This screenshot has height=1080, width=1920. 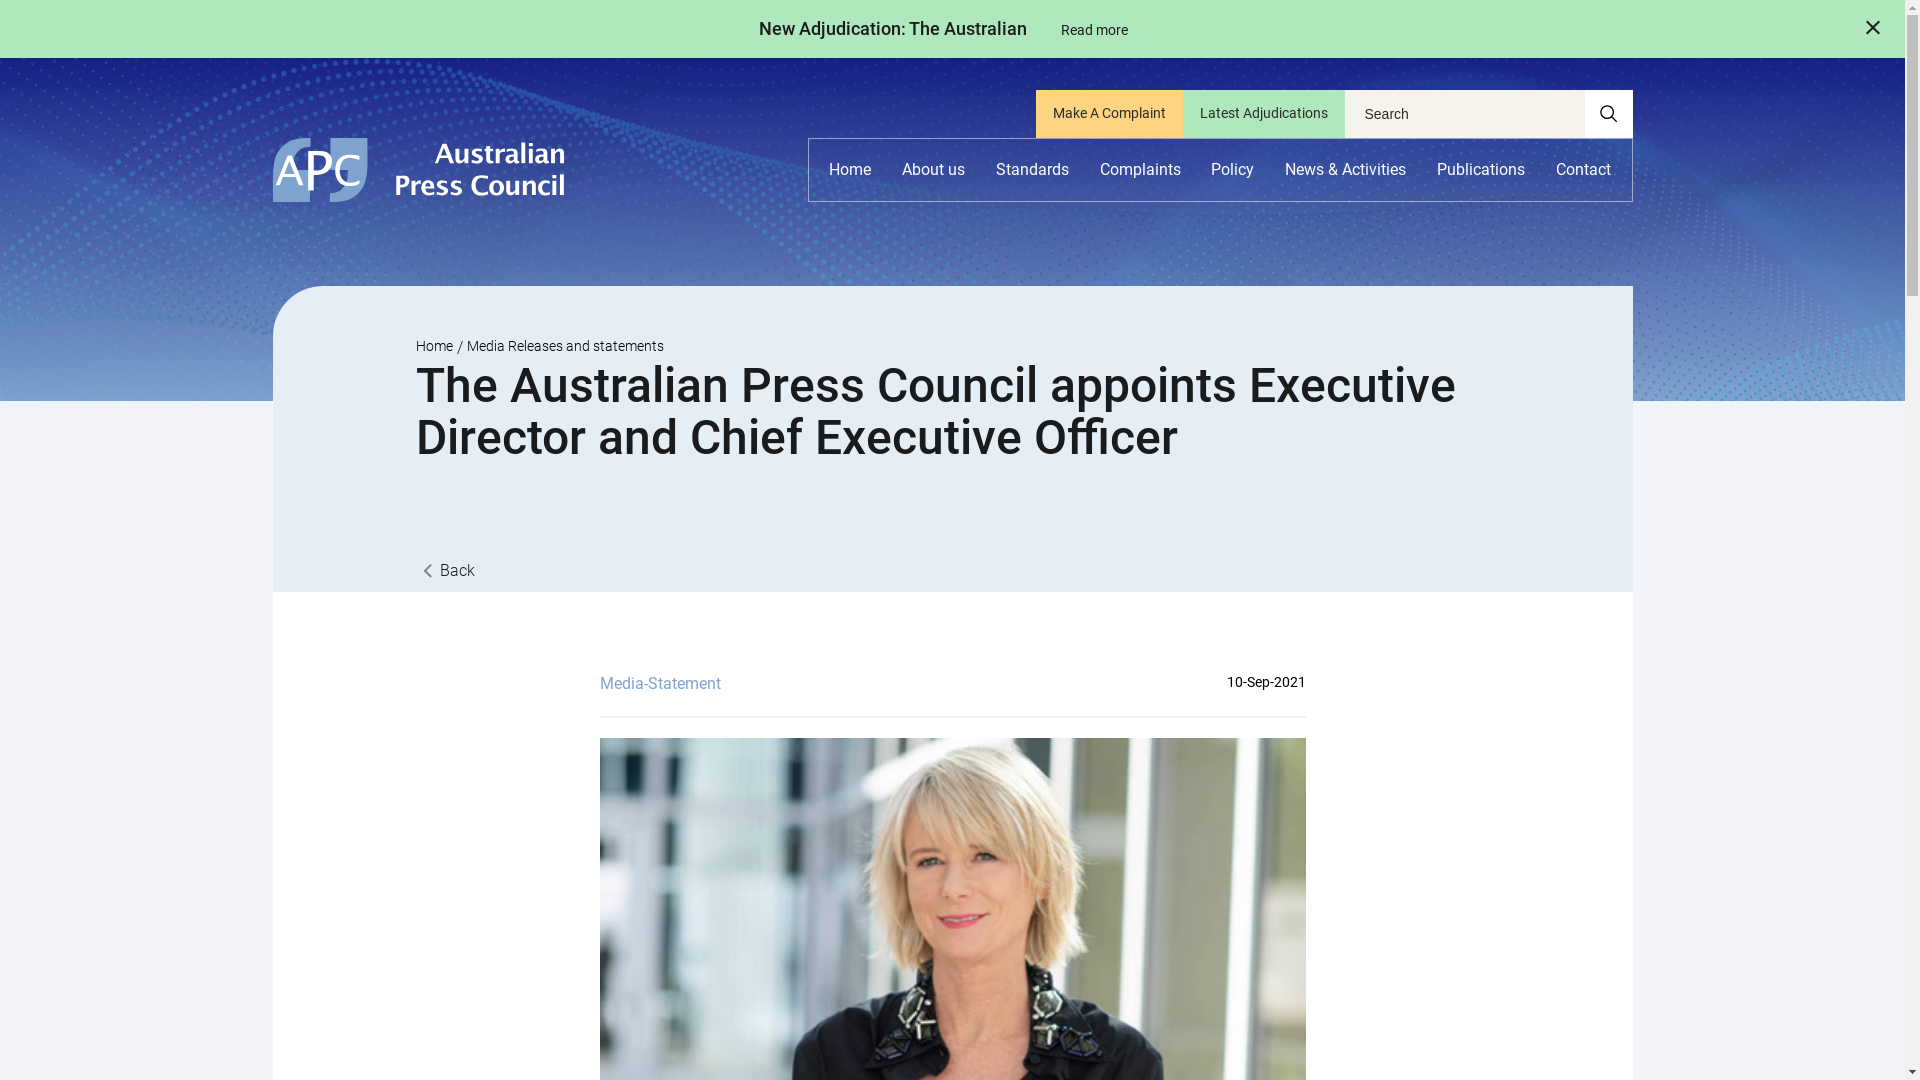 I want to click on Media Releases and statements, so click(x=564, y=346).